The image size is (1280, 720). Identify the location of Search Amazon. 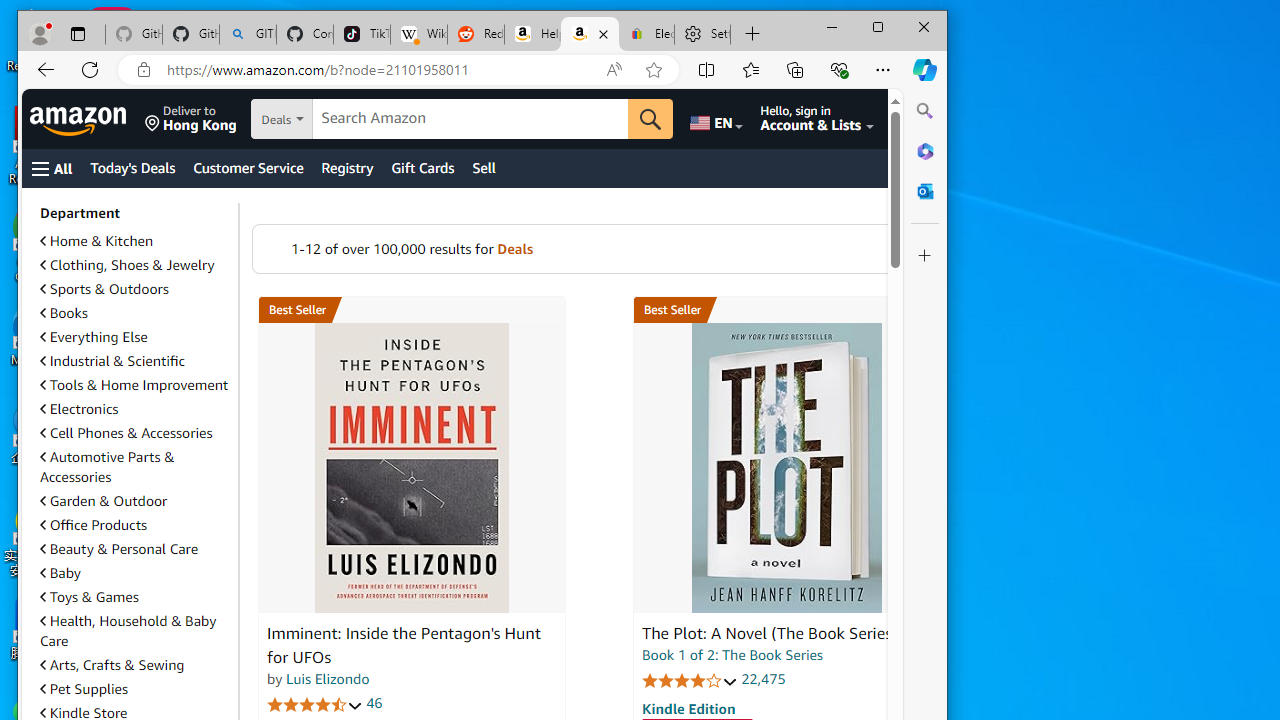
(470, 119).